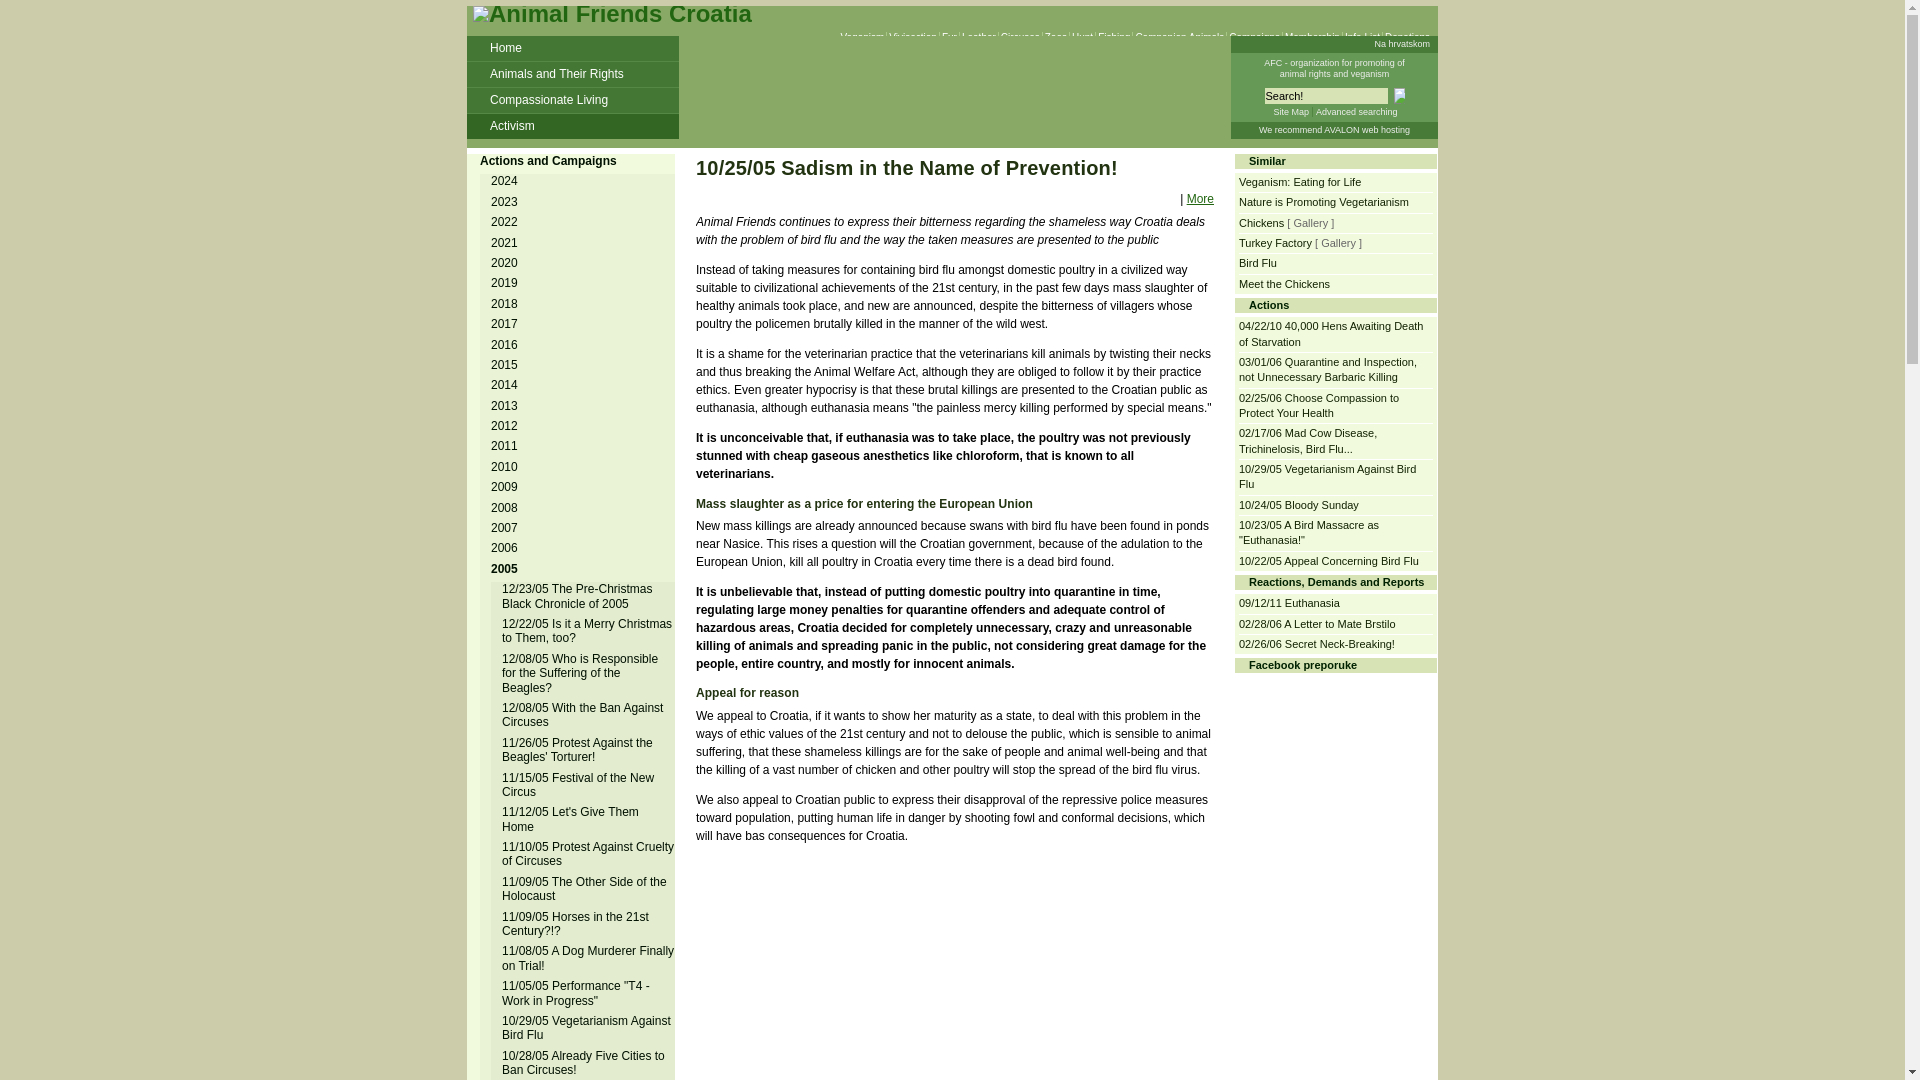 The image size is (1920, 1080). Describe the element at coordinates (1056, 38) in the screenshot. I see `Zoos` at that location.